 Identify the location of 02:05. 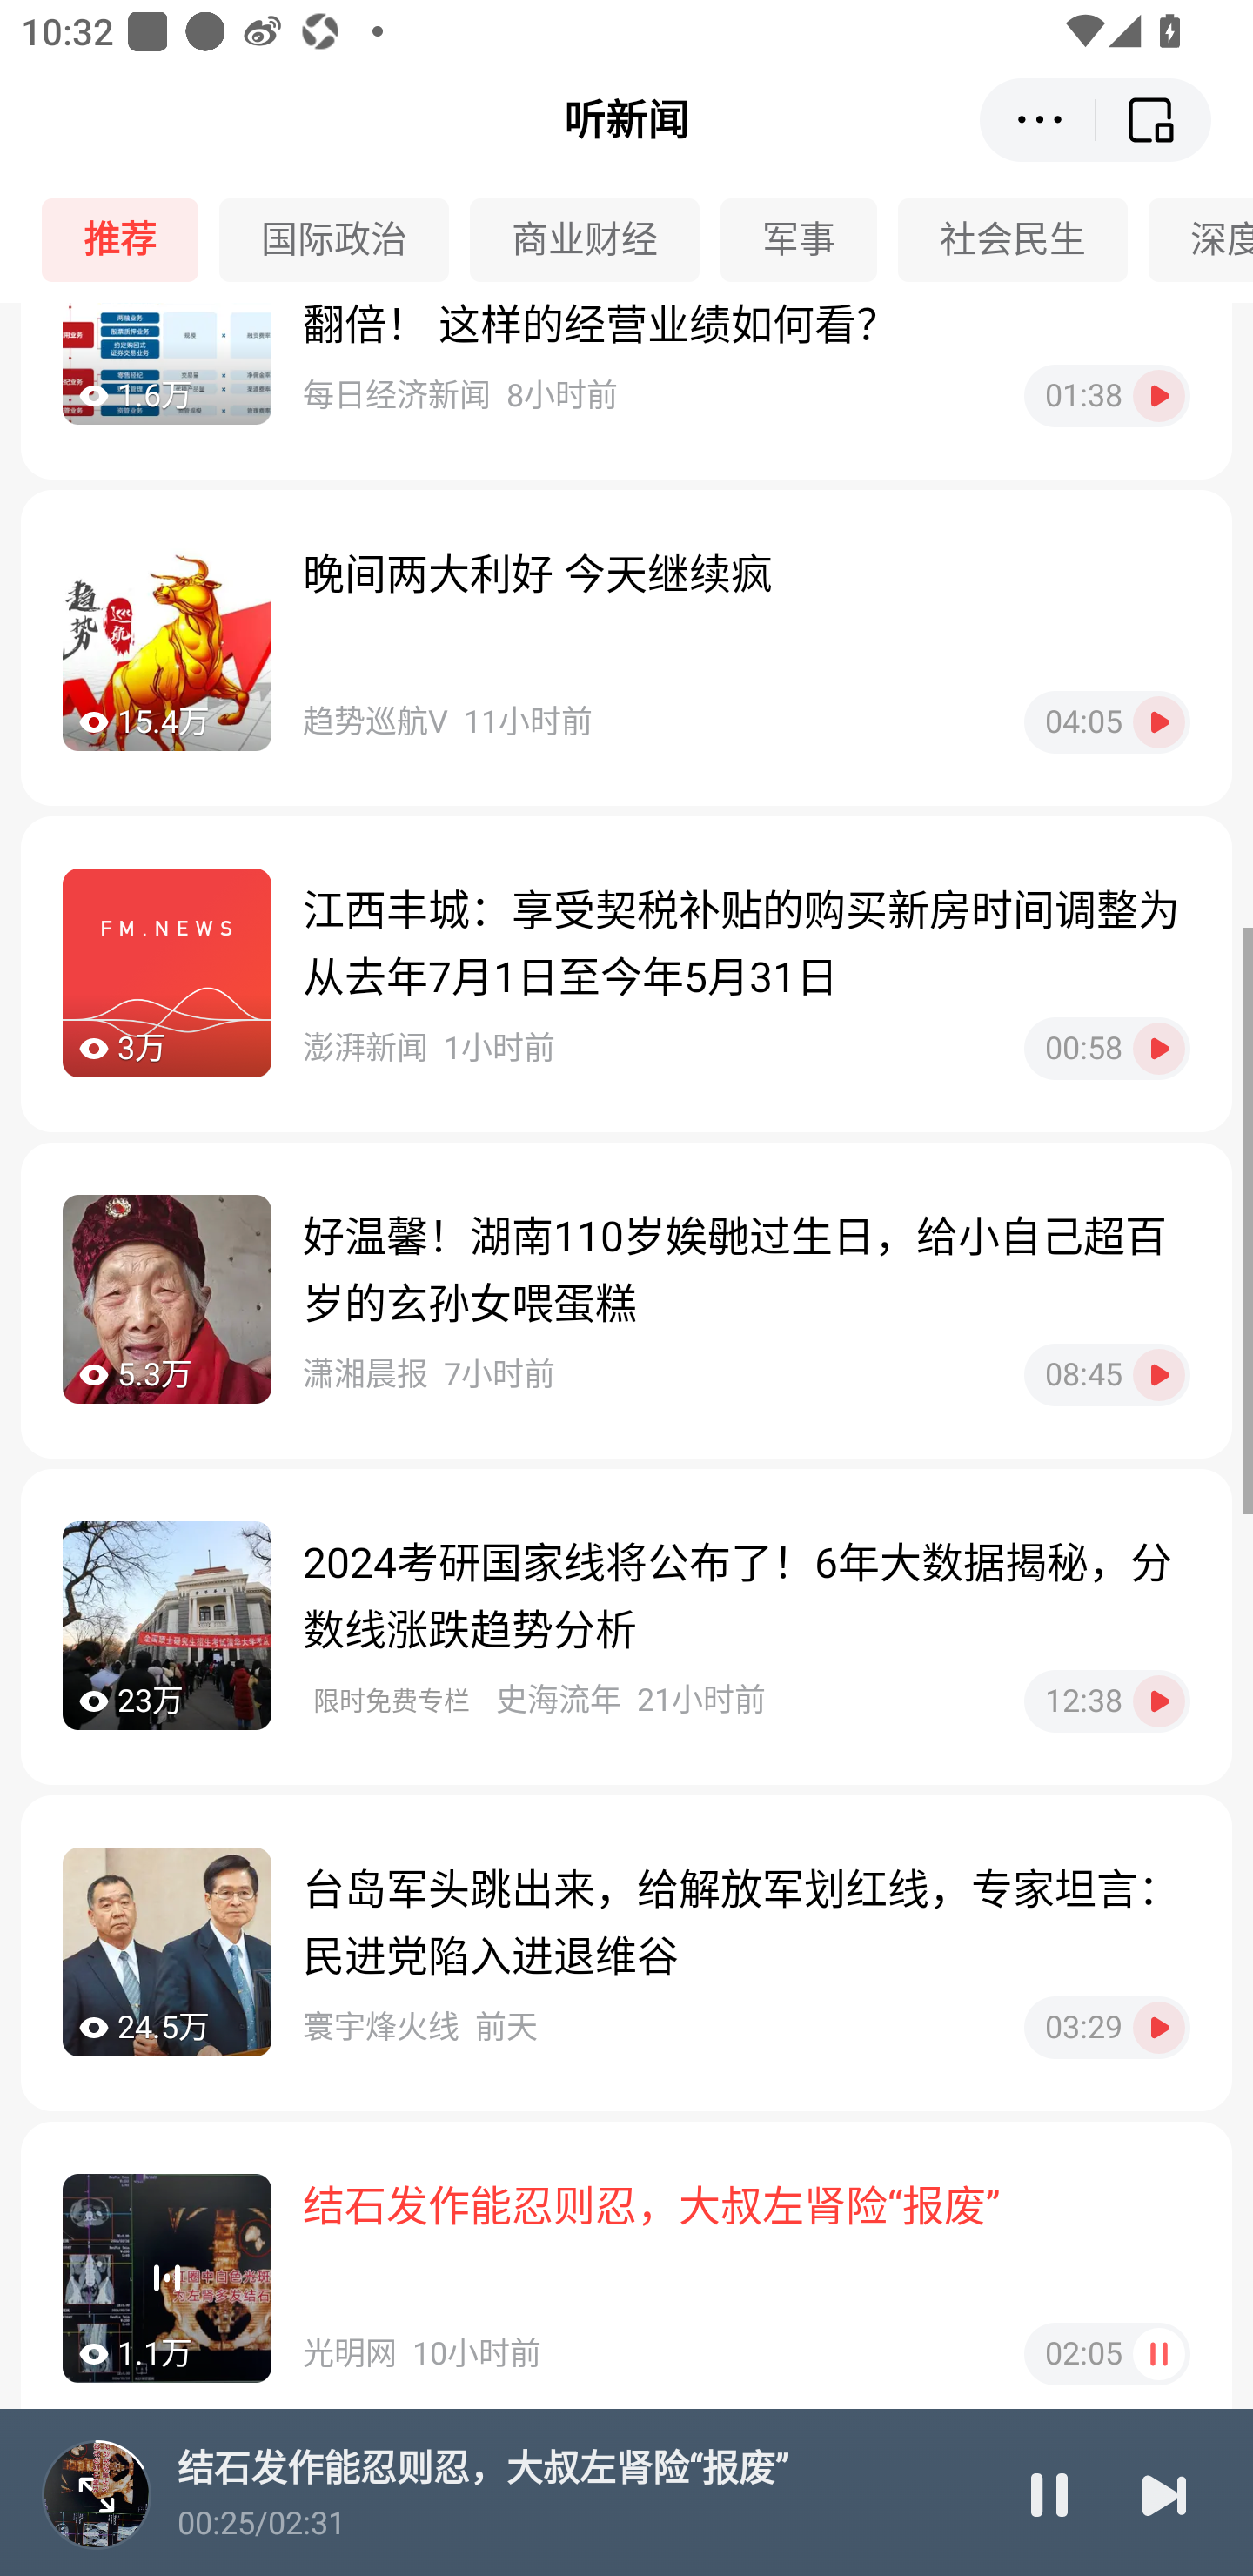
(1107, 2353).